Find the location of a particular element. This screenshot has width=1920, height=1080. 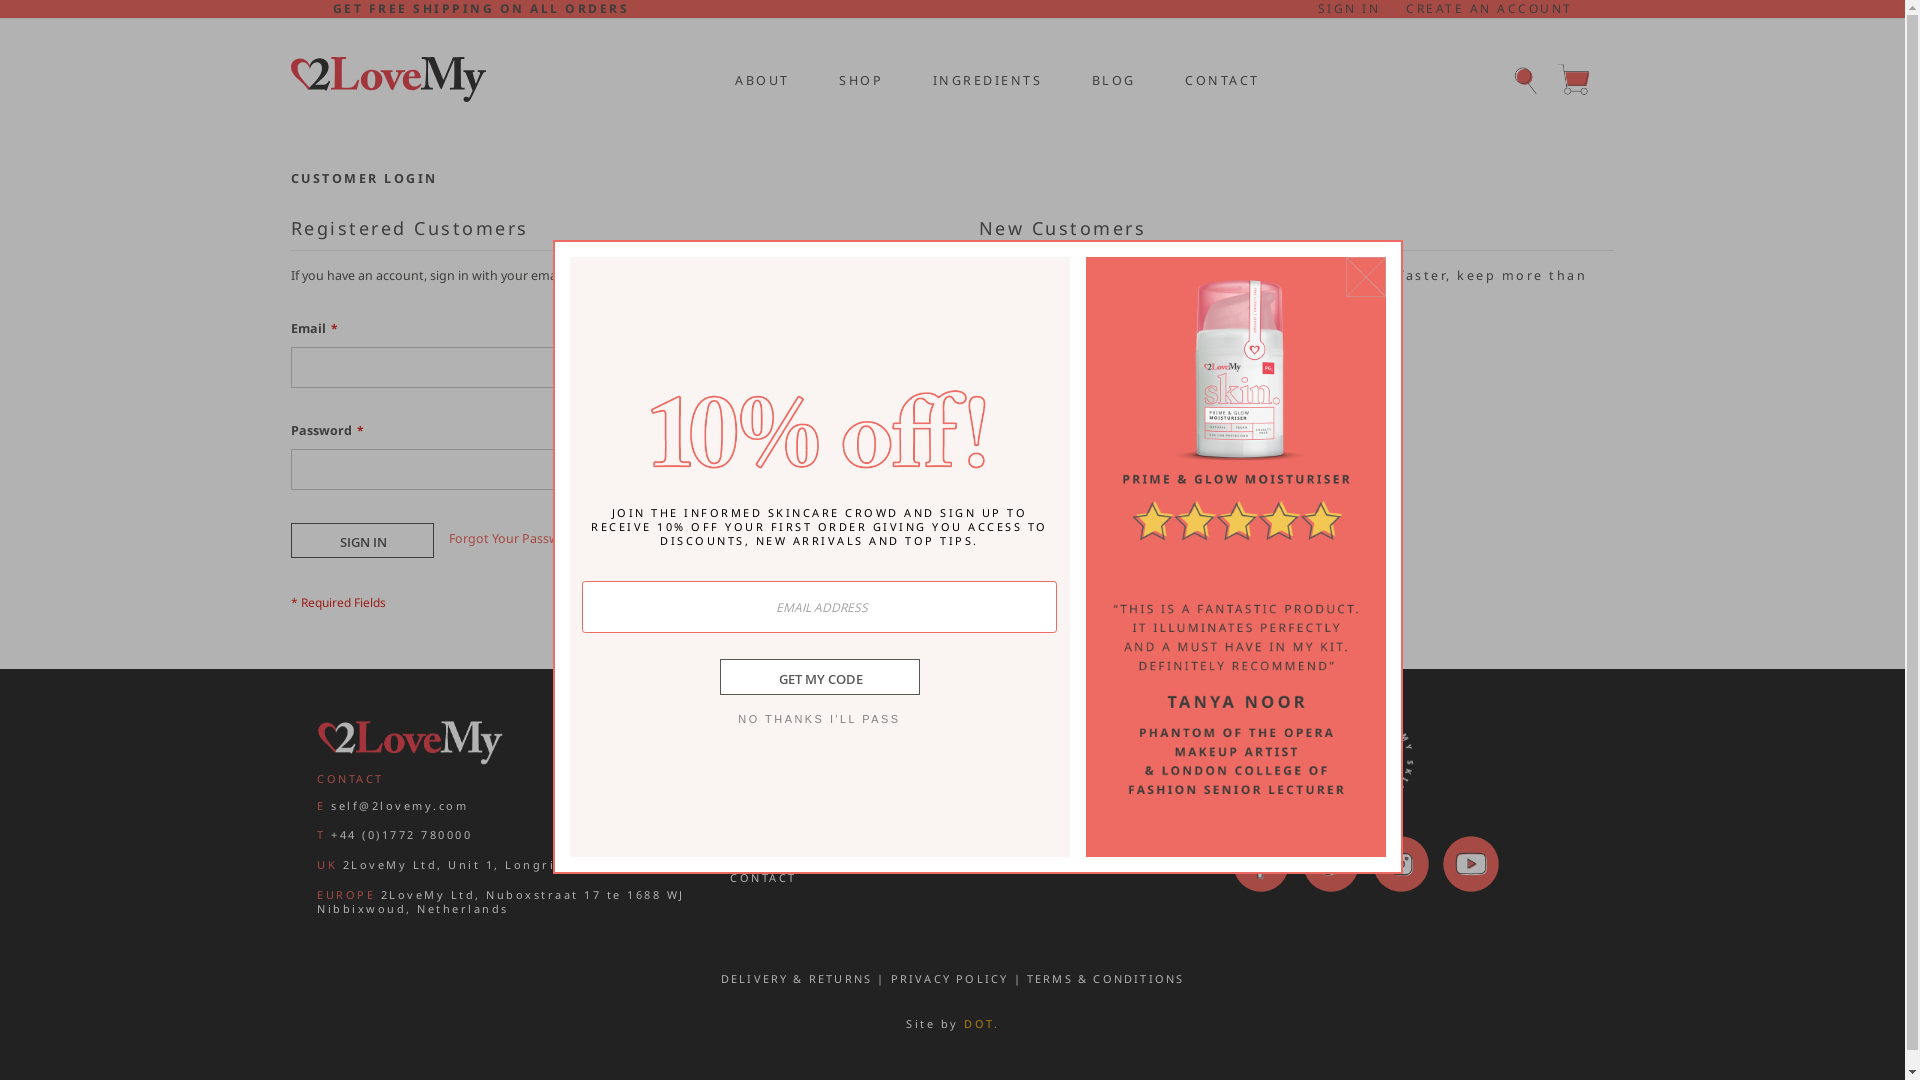

SHOP is located at coordinates (859, 79).